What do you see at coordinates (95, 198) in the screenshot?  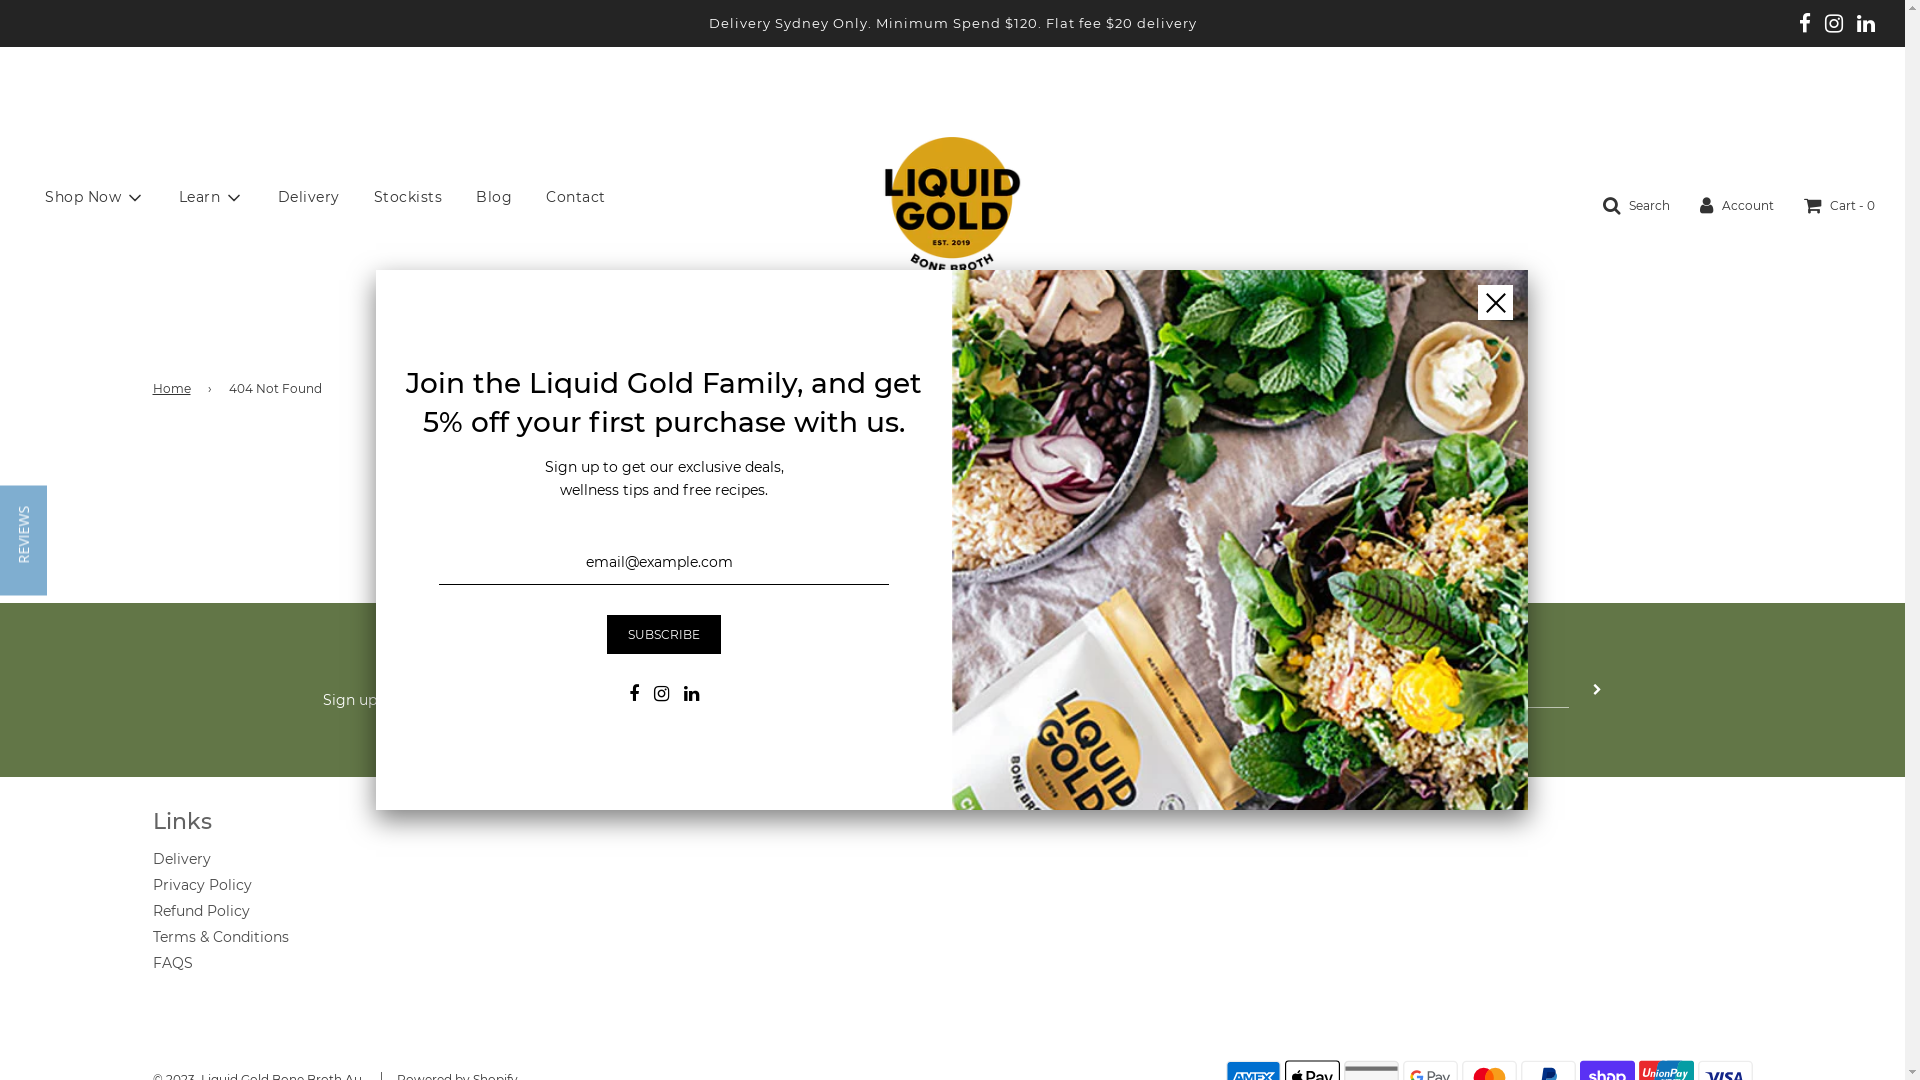 I see `Shop Now` at bounding box center [95, 198].